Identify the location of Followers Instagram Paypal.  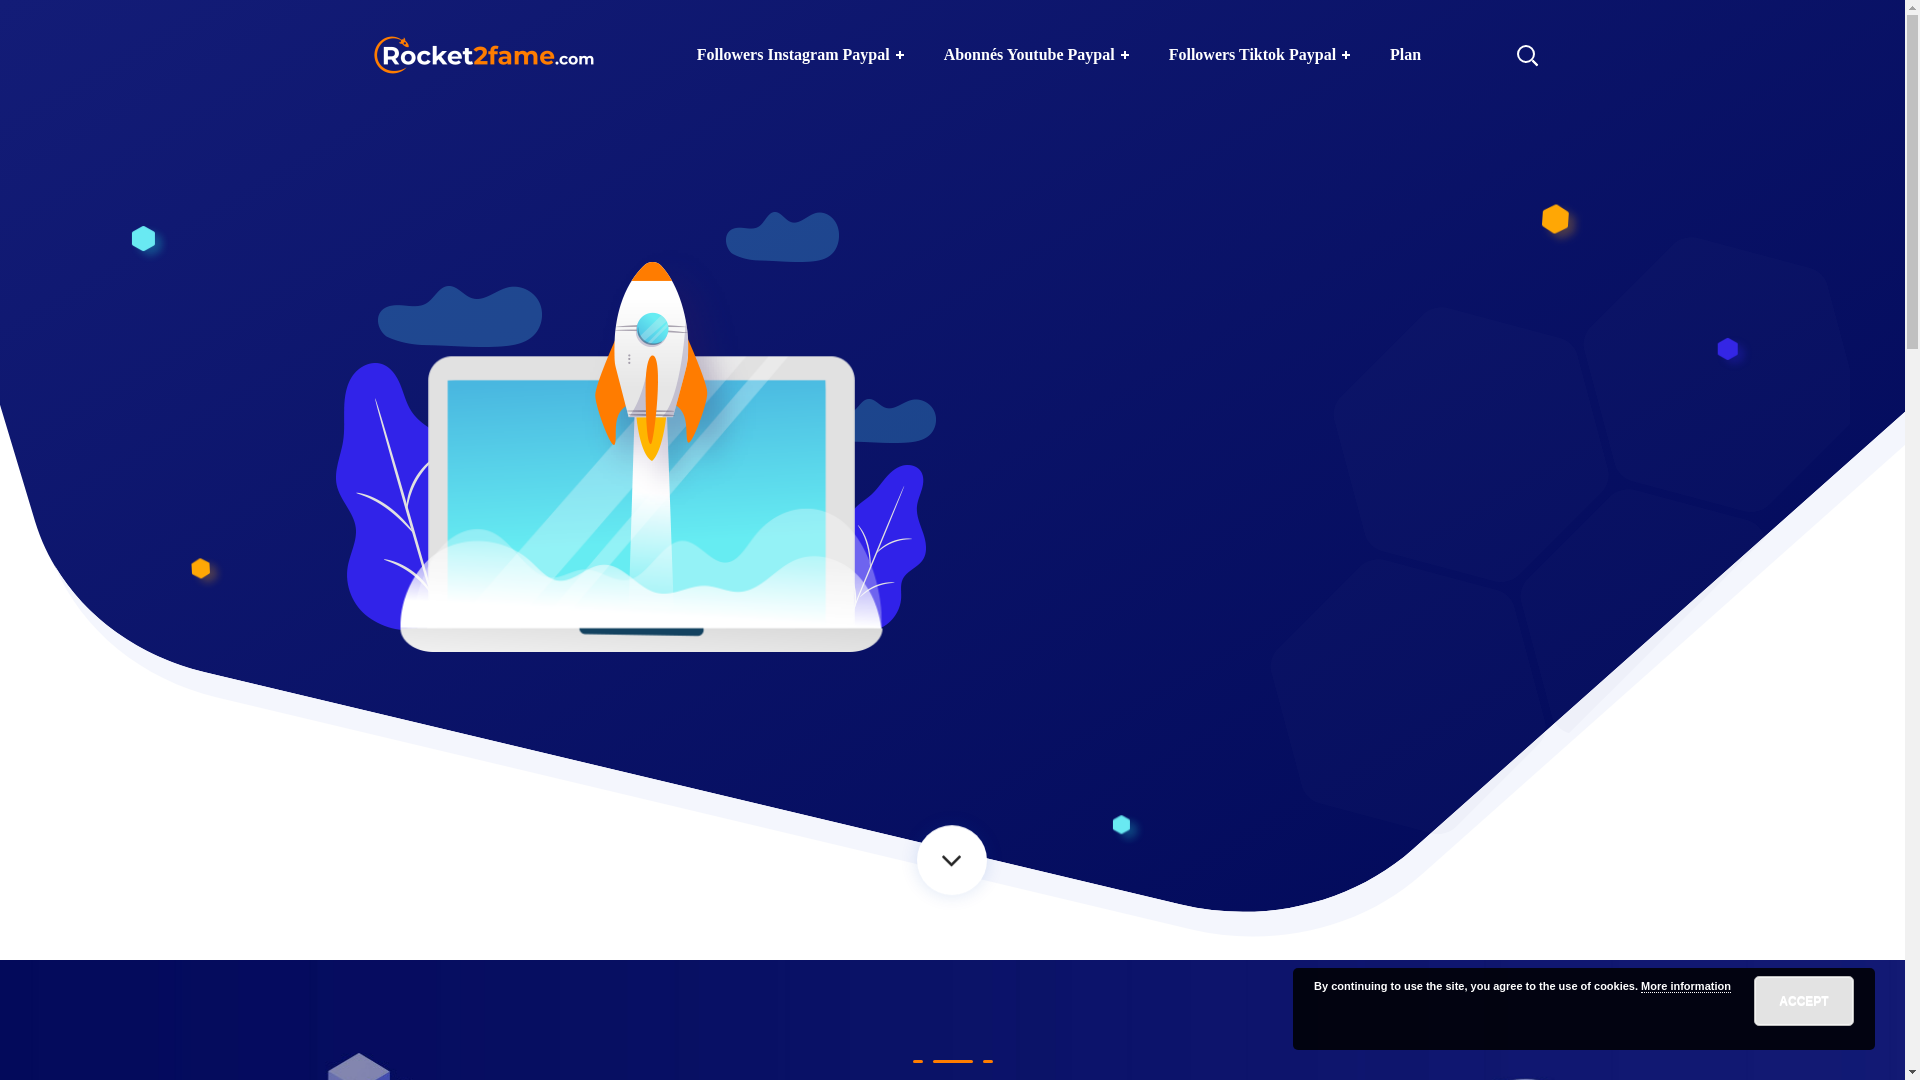
(800, 55).